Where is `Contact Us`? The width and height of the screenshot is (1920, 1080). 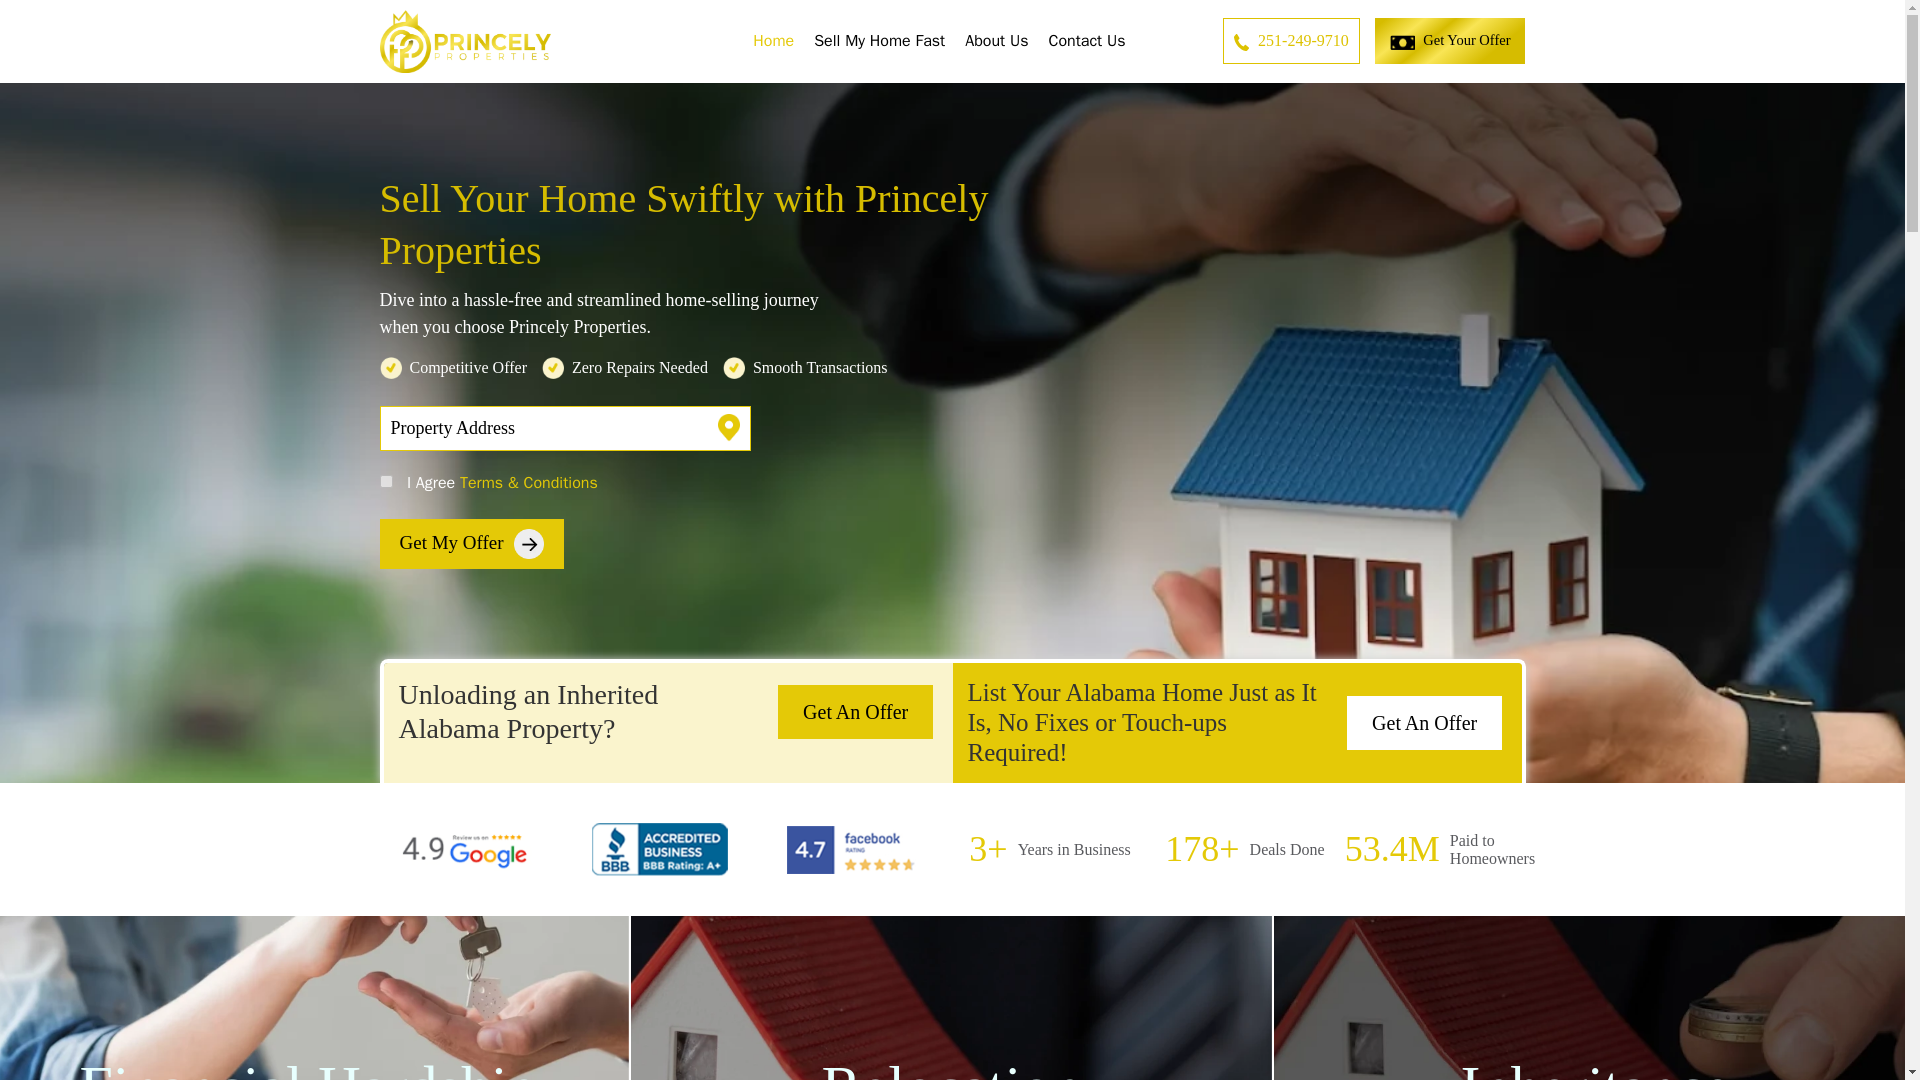
Contact Us is located at coordinates (1086, 40).